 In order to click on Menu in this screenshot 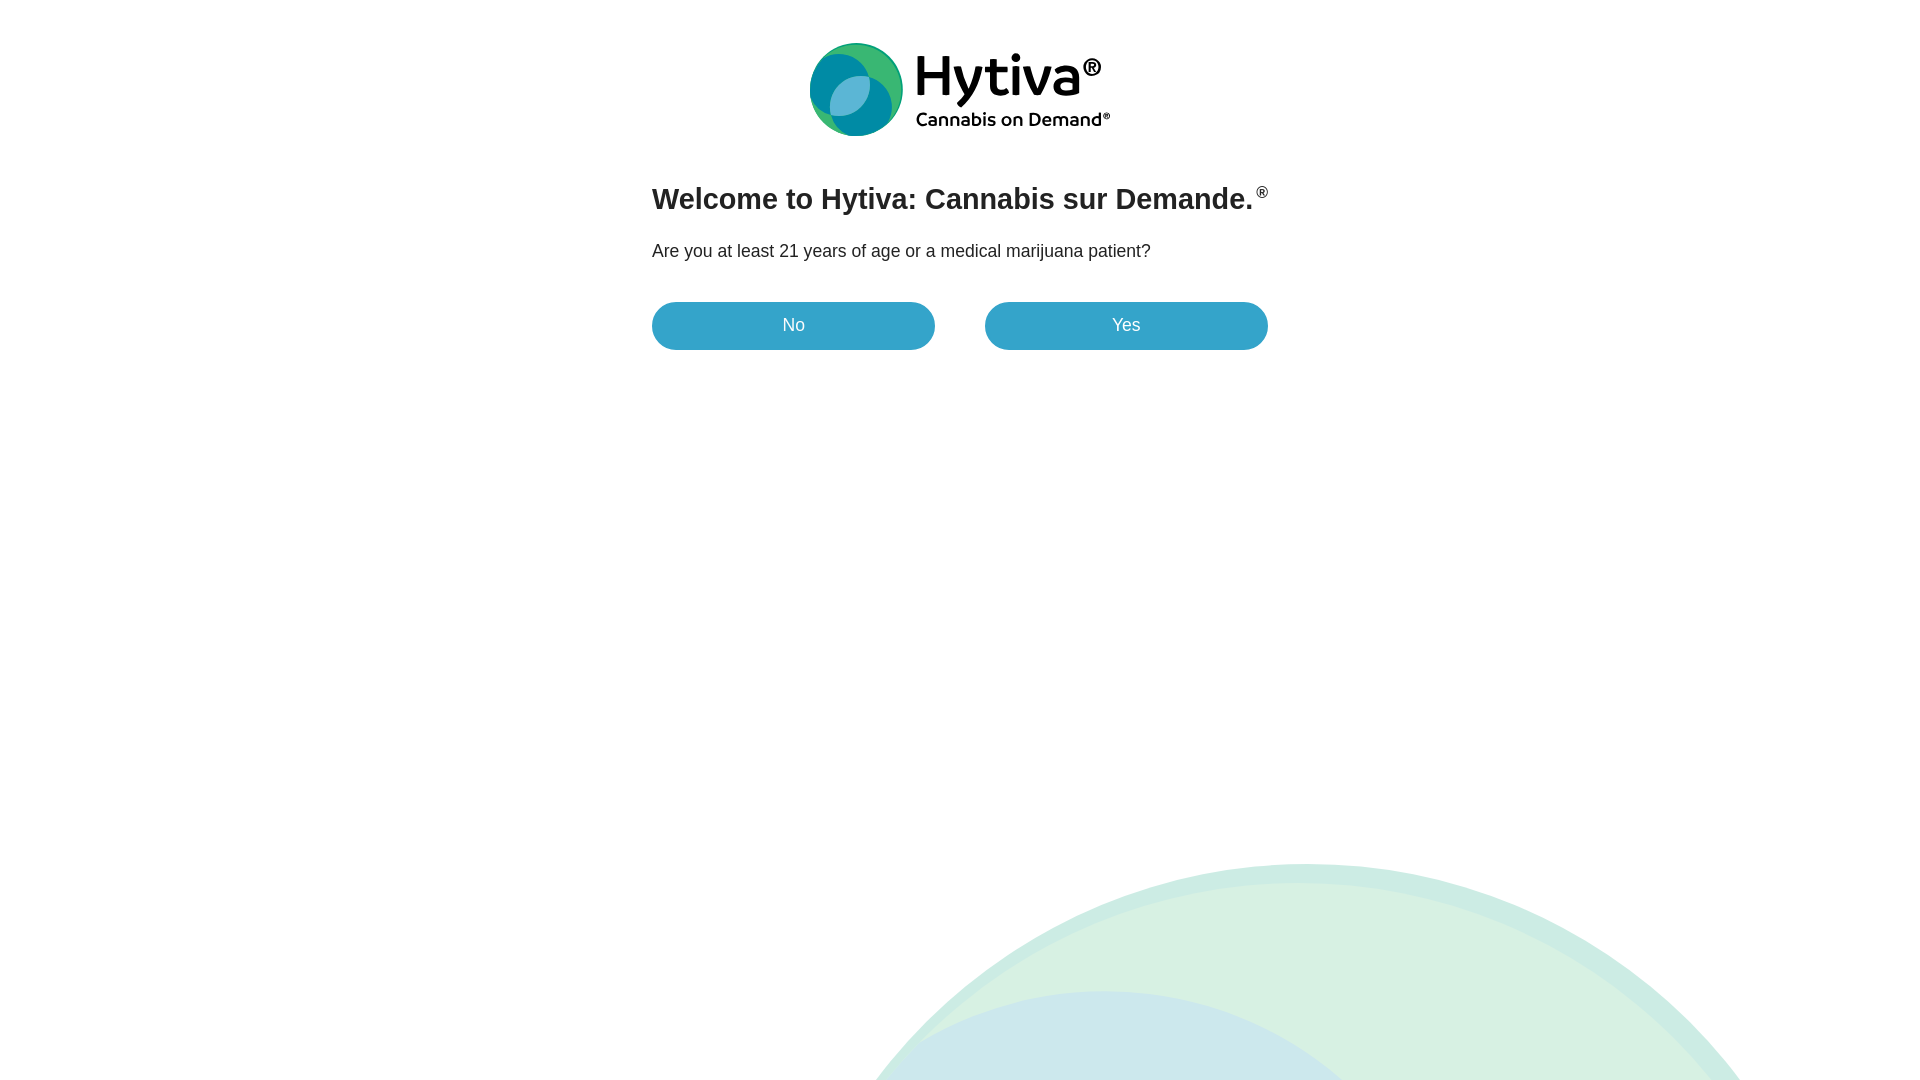, I will do `click(447, 74)`.